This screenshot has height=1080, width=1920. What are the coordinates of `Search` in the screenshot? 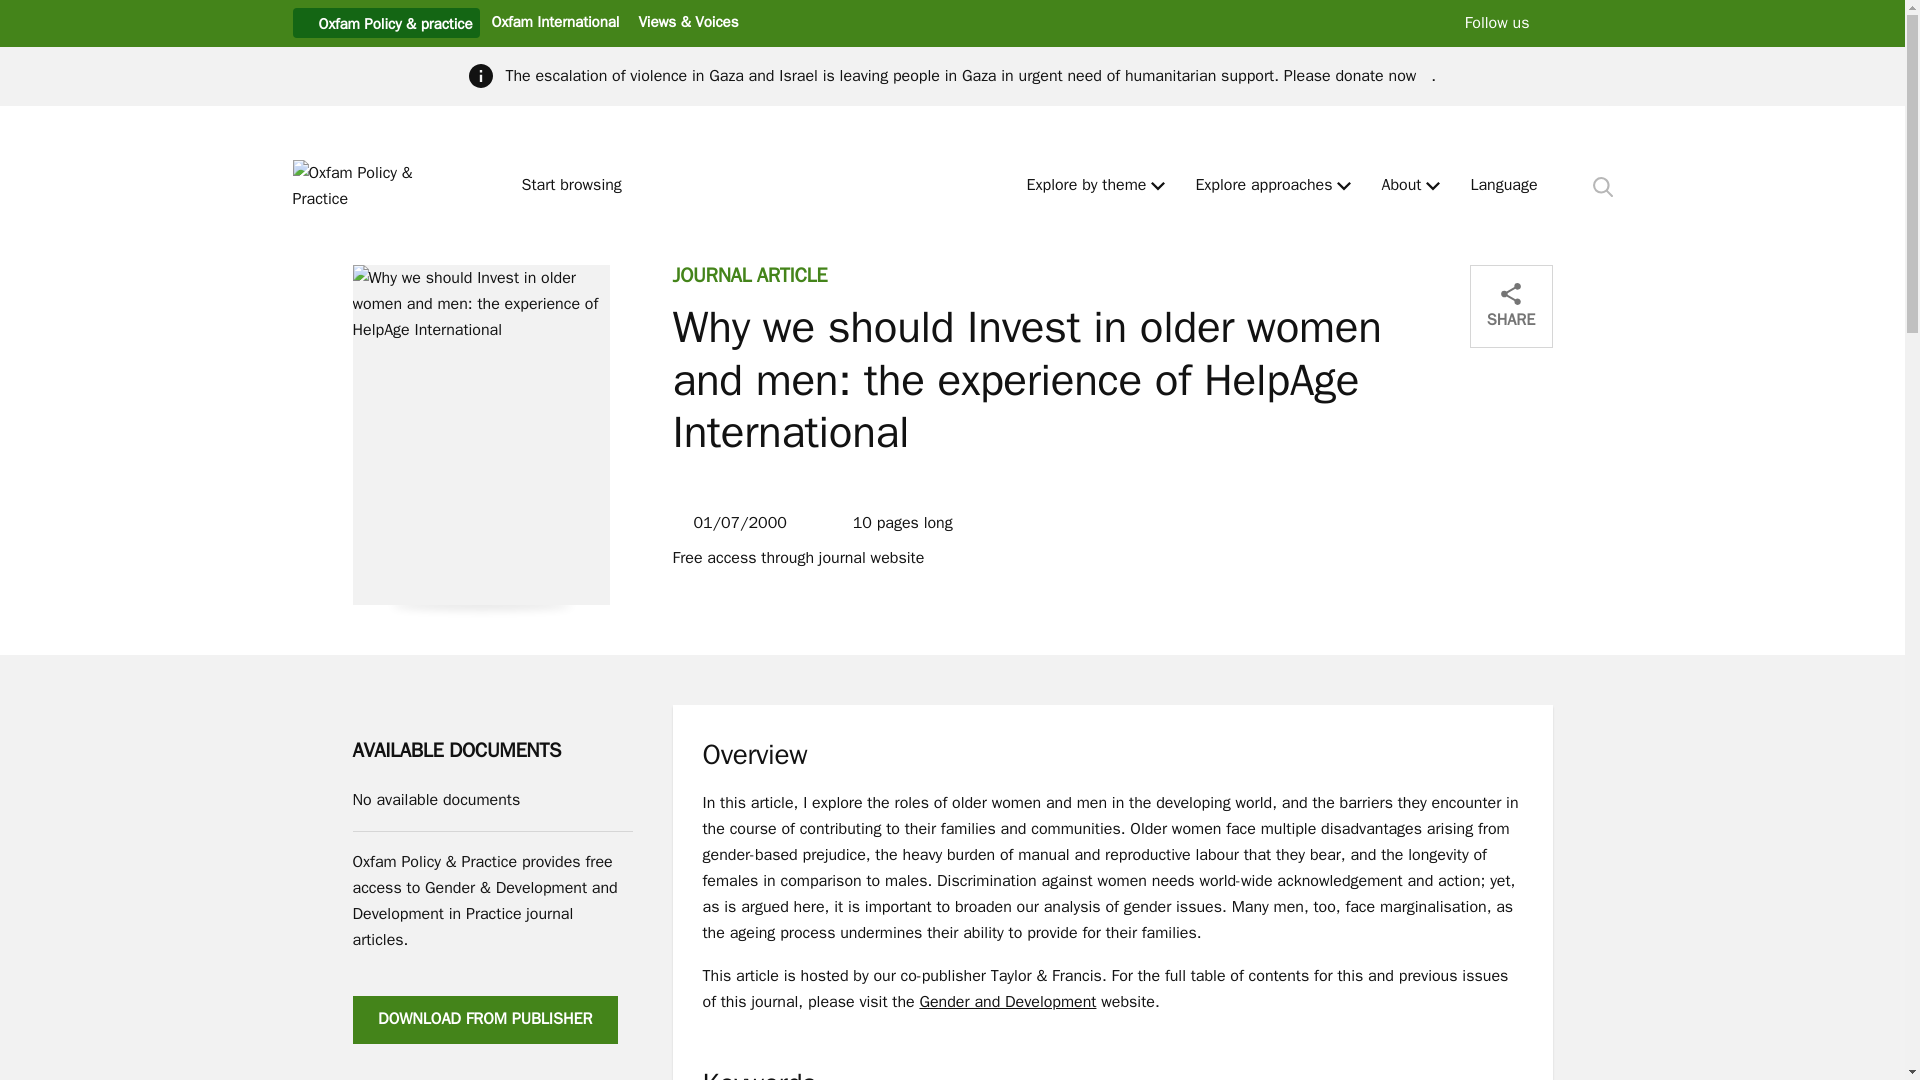 It's located at (1602, 186).